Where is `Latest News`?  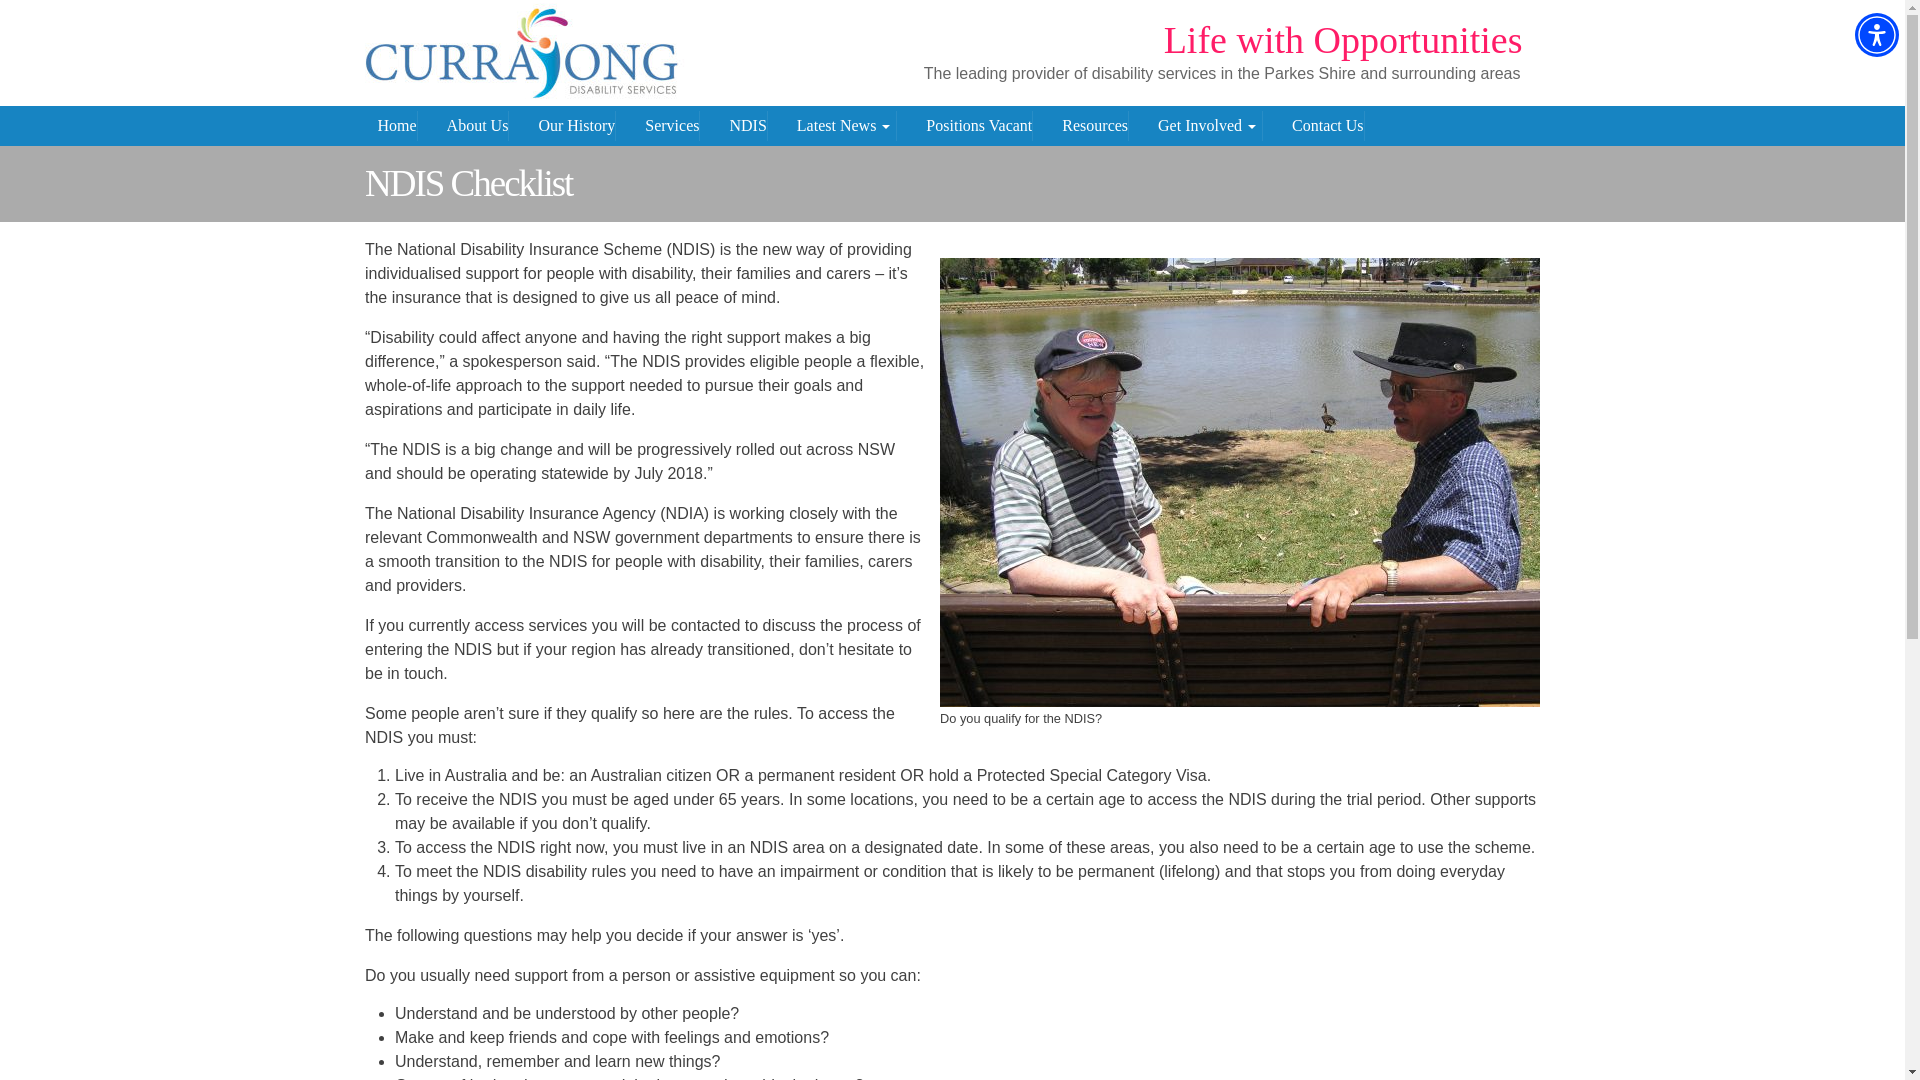 Latest News is located at coordinates (846, 126).